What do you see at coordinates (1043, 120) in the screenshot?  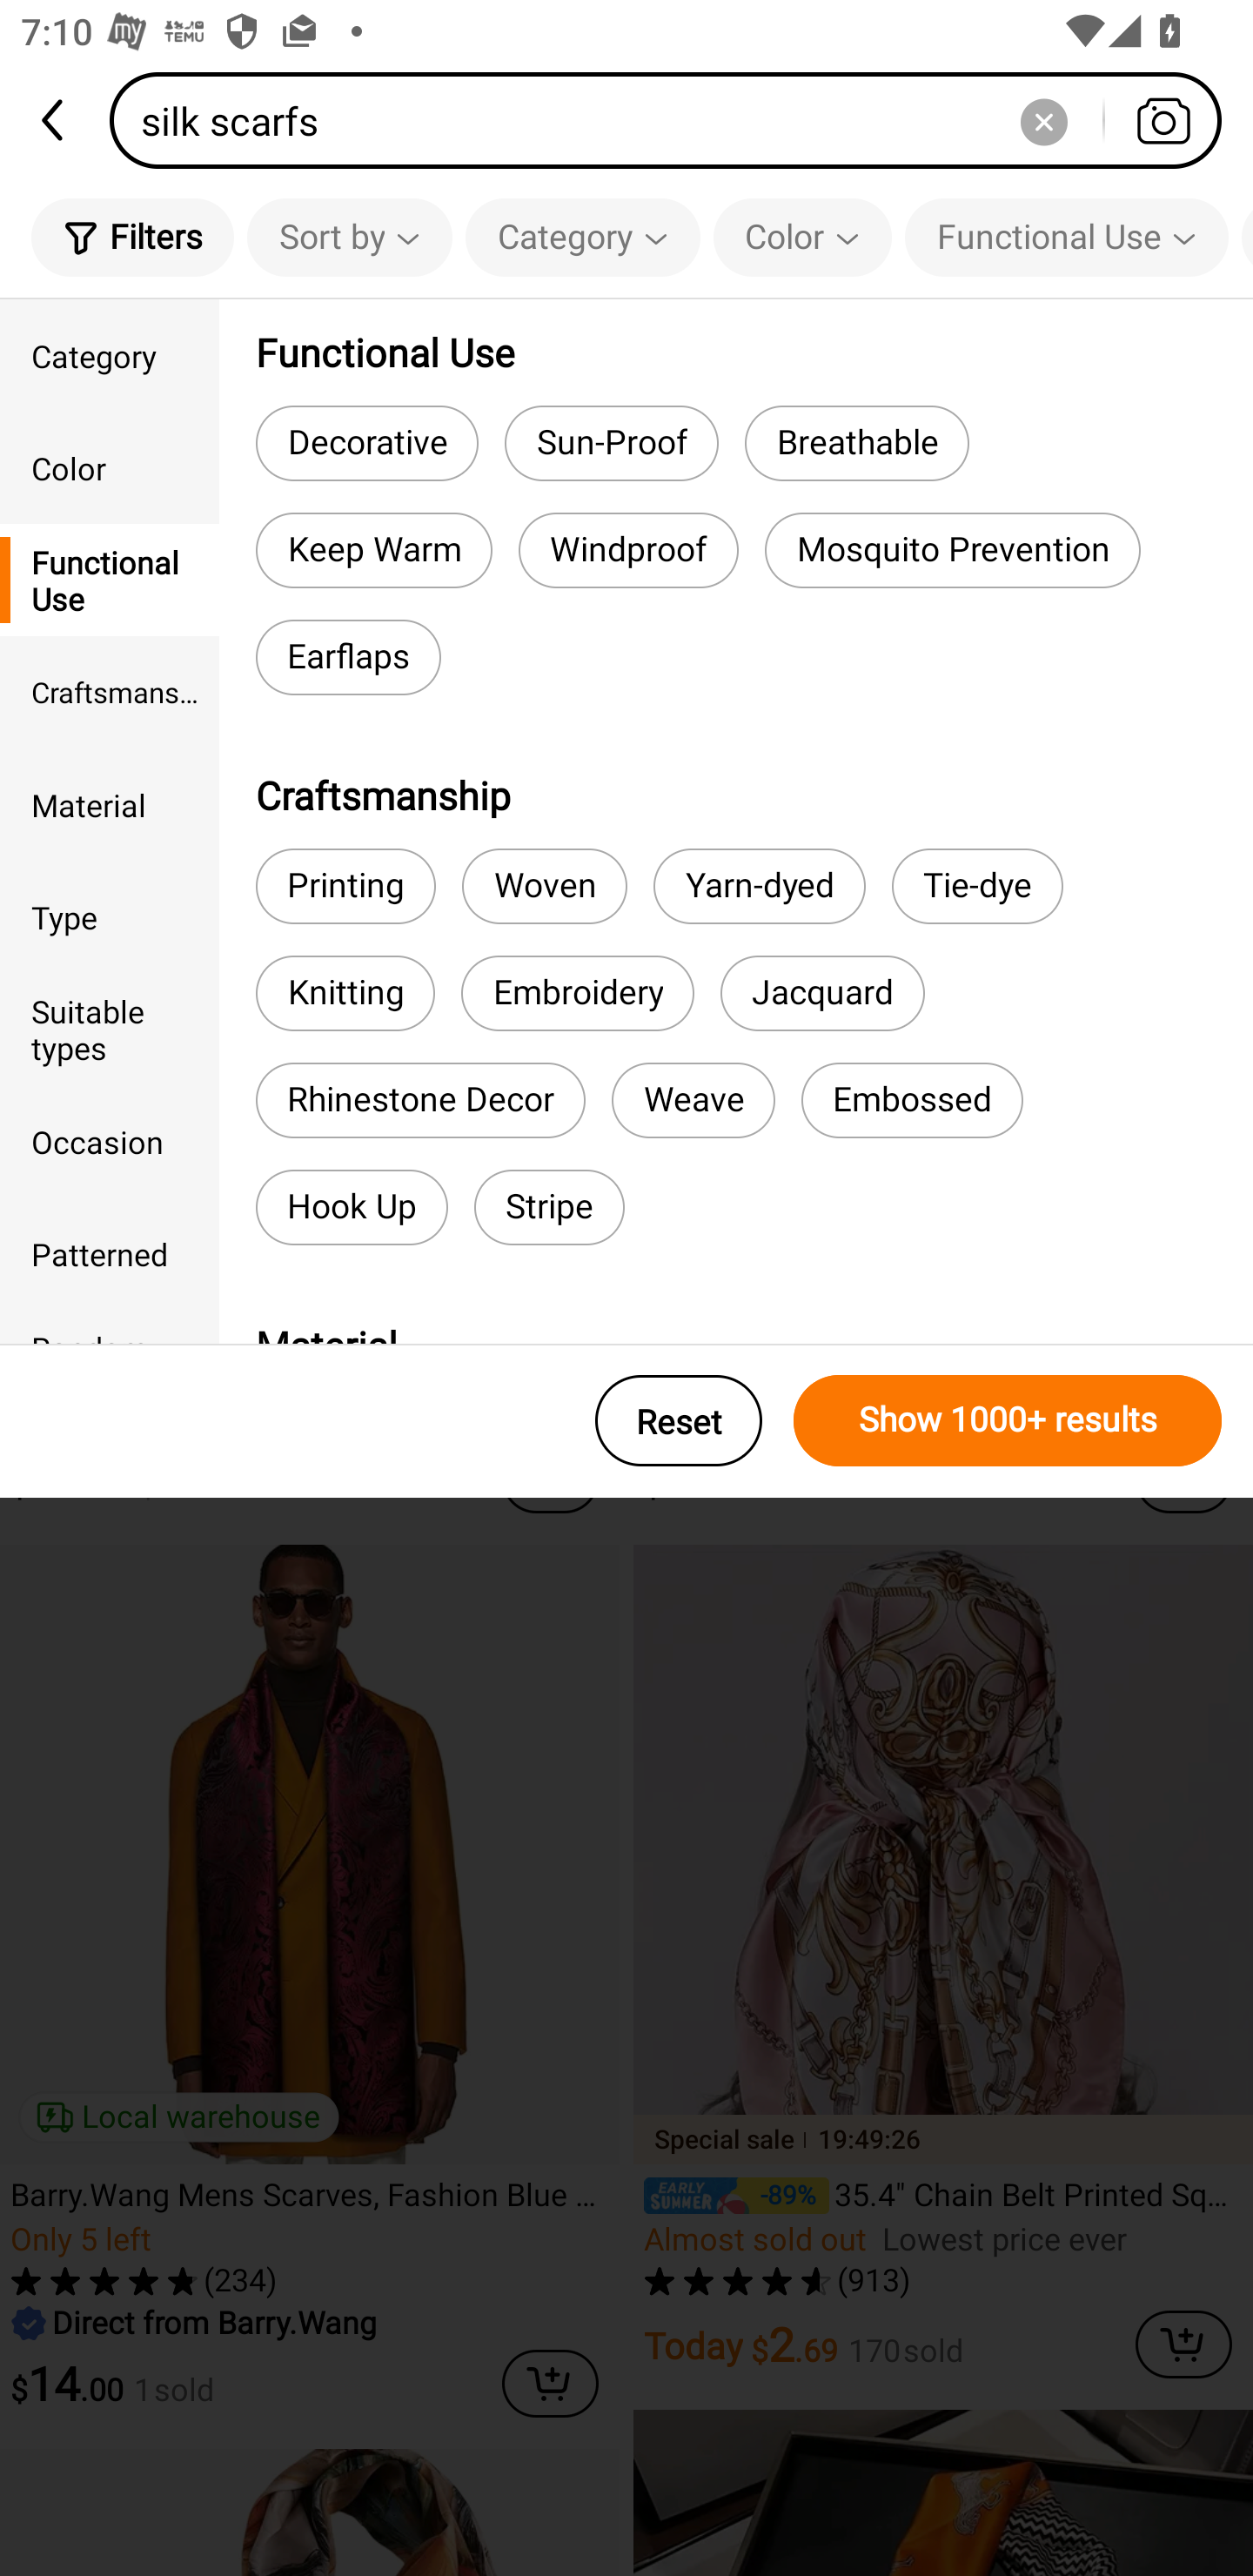 I see `Delete search history` at bounding box center [1043, 120].